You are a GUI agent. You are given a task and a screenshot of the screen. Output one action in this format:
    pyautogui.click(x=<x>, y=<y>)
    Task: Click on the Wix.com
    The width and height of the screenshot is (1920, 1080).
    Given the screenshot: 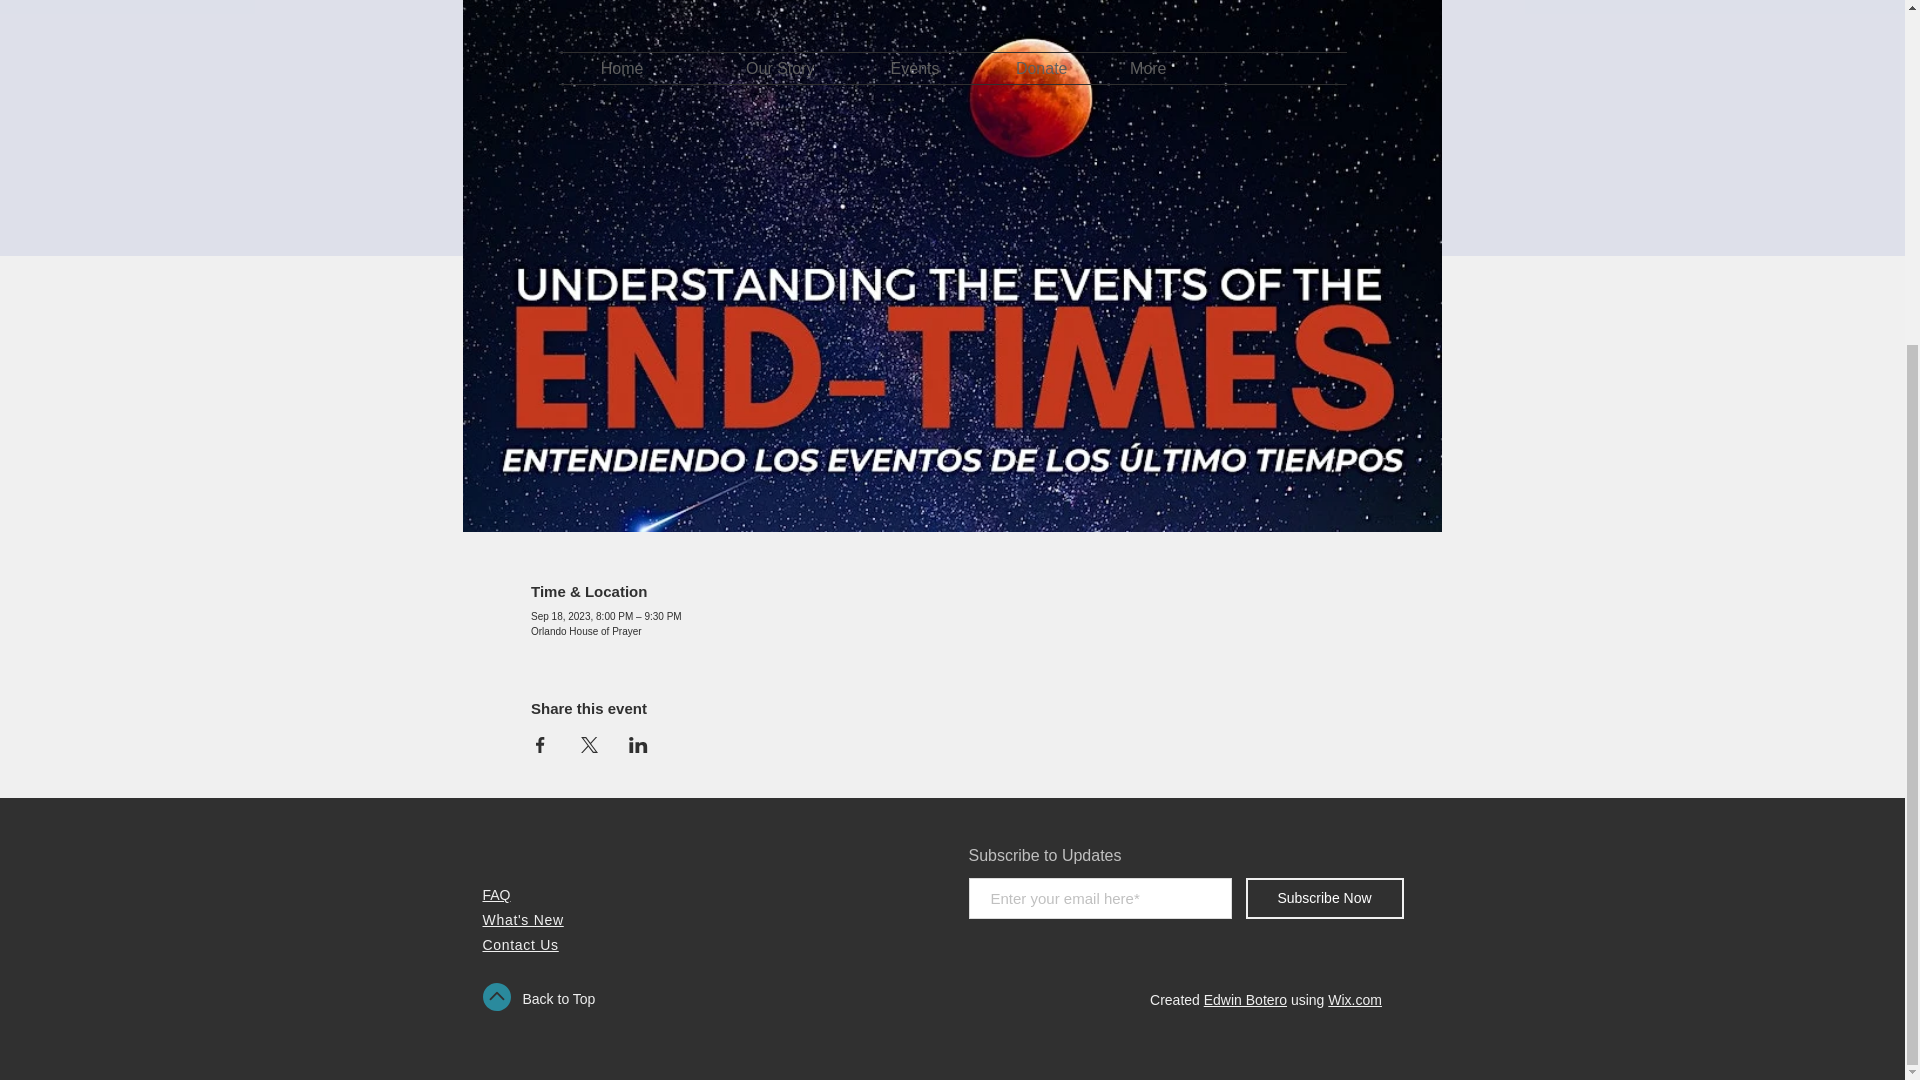 What is the action you would take?
    pyautogui.click(x=1355, y=1000)
    